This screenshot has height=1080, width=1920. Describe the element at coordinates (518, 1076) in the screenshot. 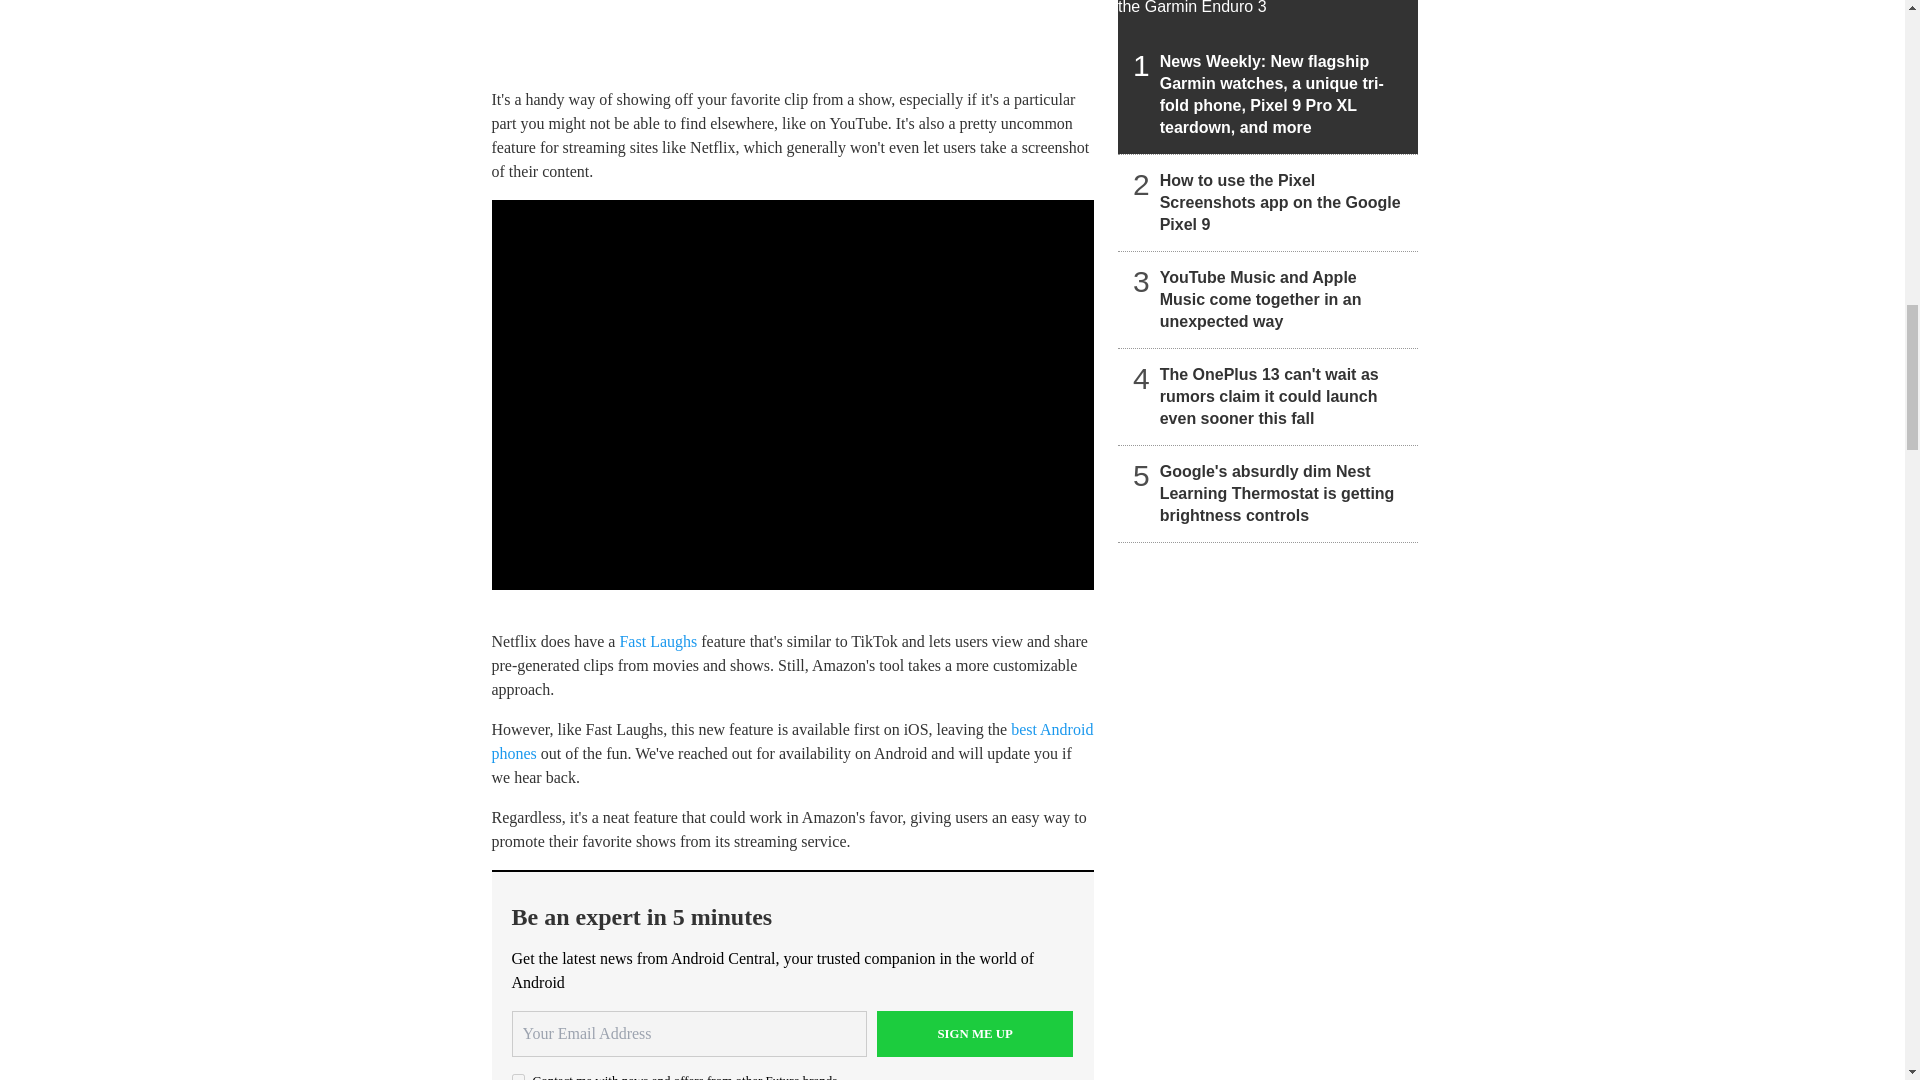

I see `on` at that location.